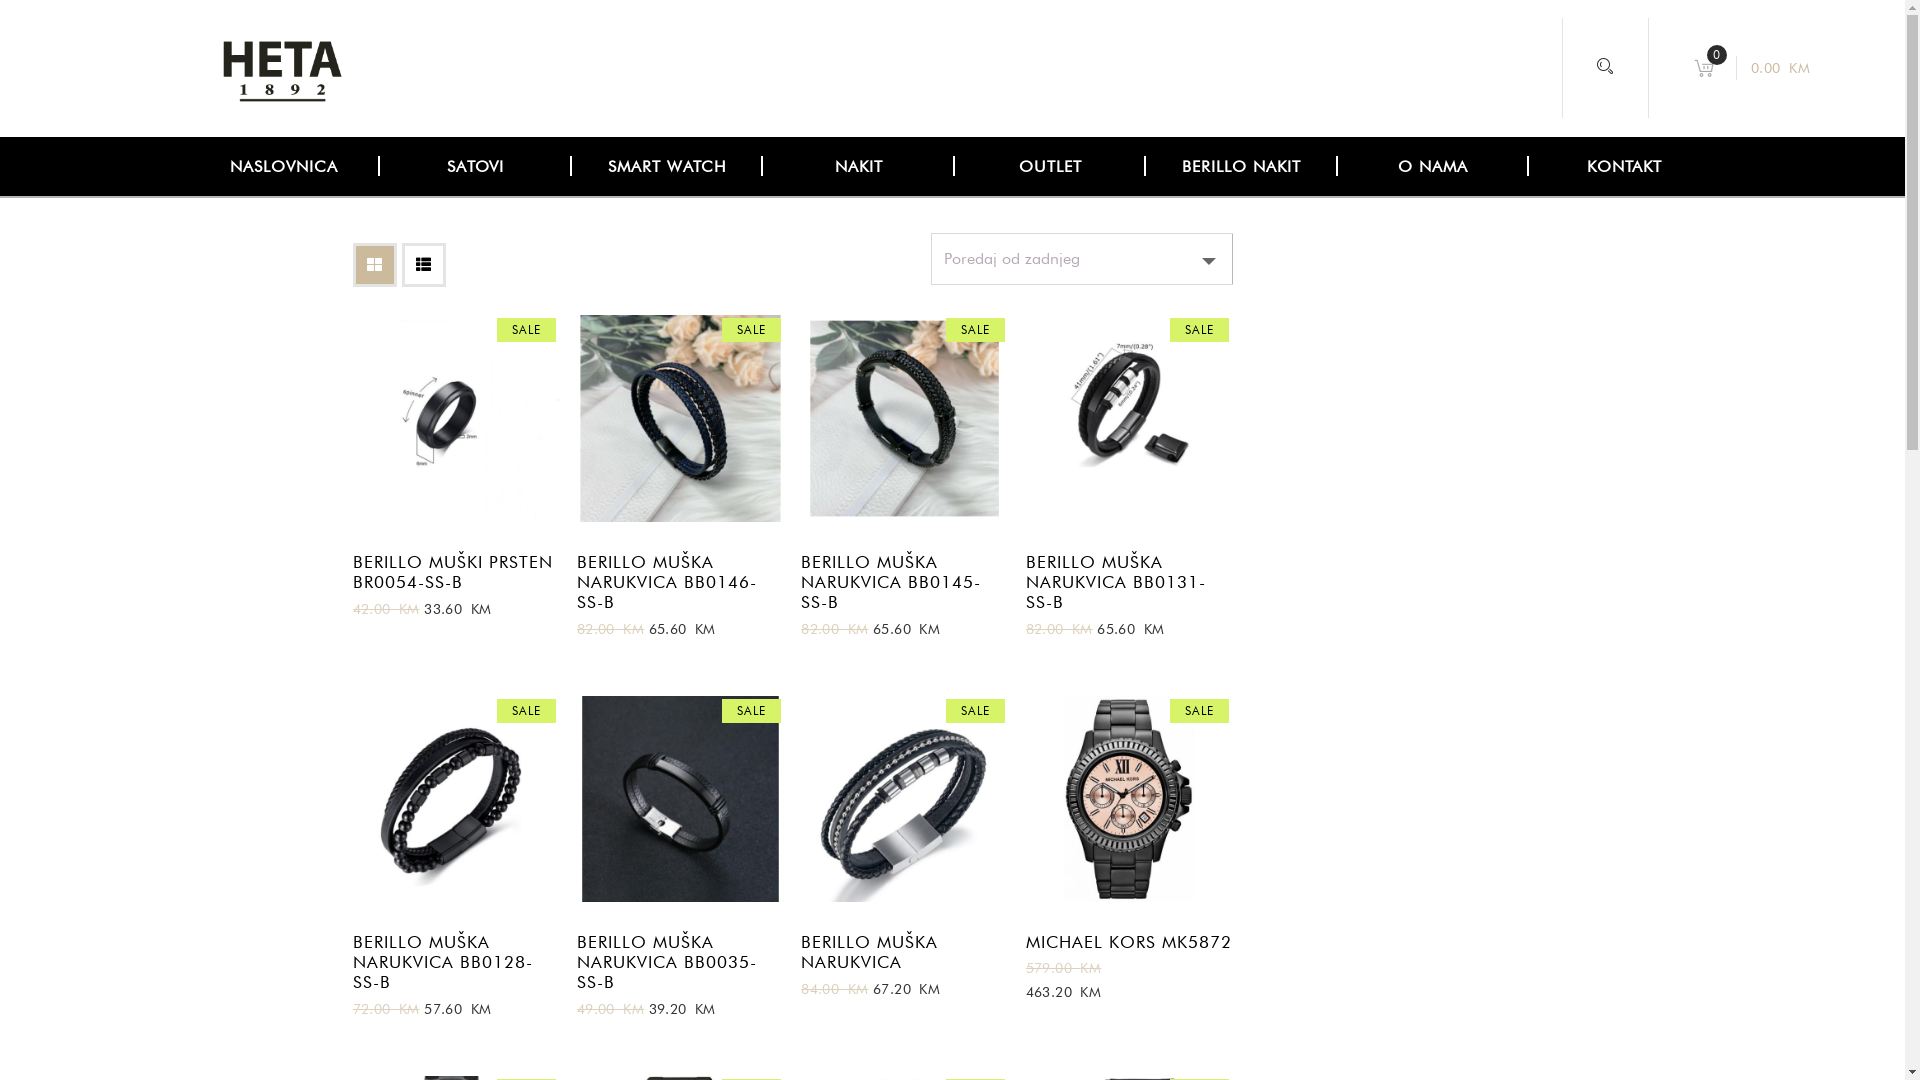  What do you see at coordinates (424, 265) in the screenshot?
I see `List view` at bounding box center [424, 265].